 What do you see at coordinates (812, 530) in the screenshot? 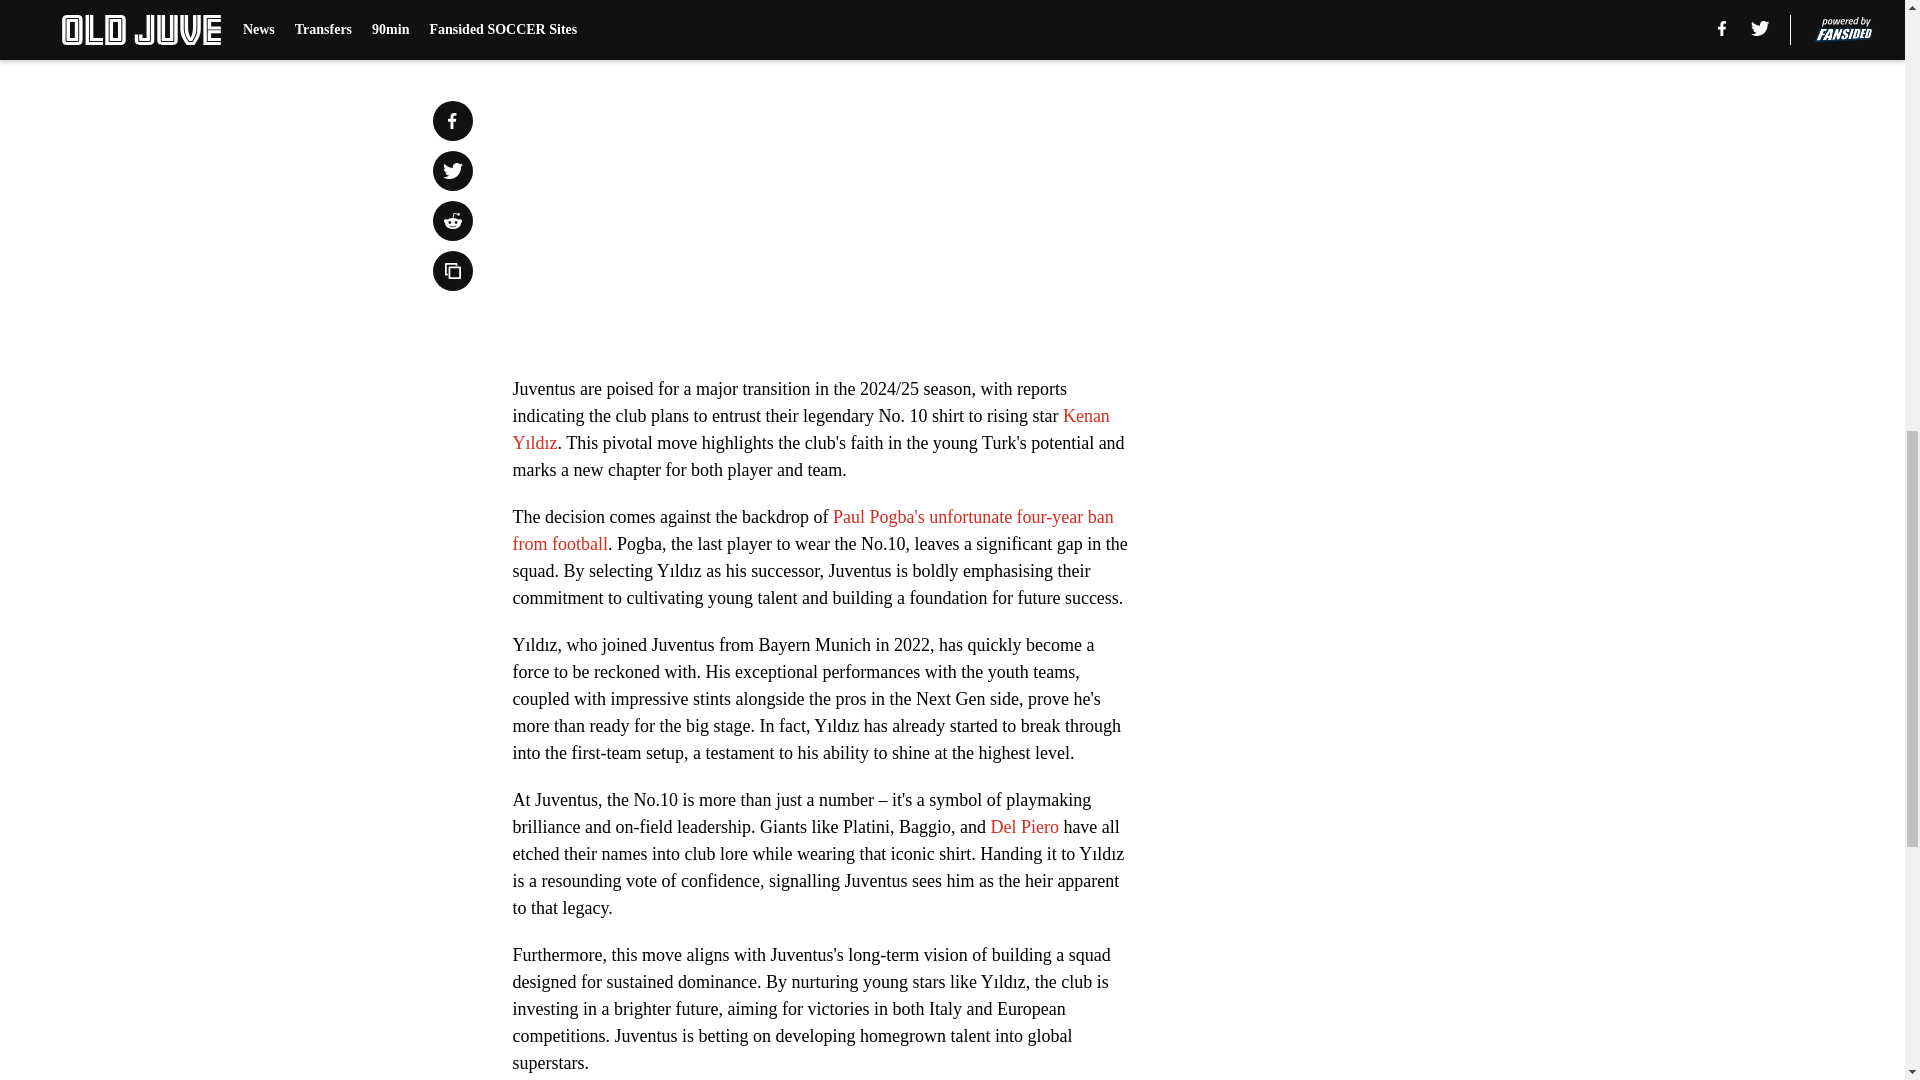
I see `Paul Pogba's unfortunate four-year ban from football` at bounding box center [812, 530].